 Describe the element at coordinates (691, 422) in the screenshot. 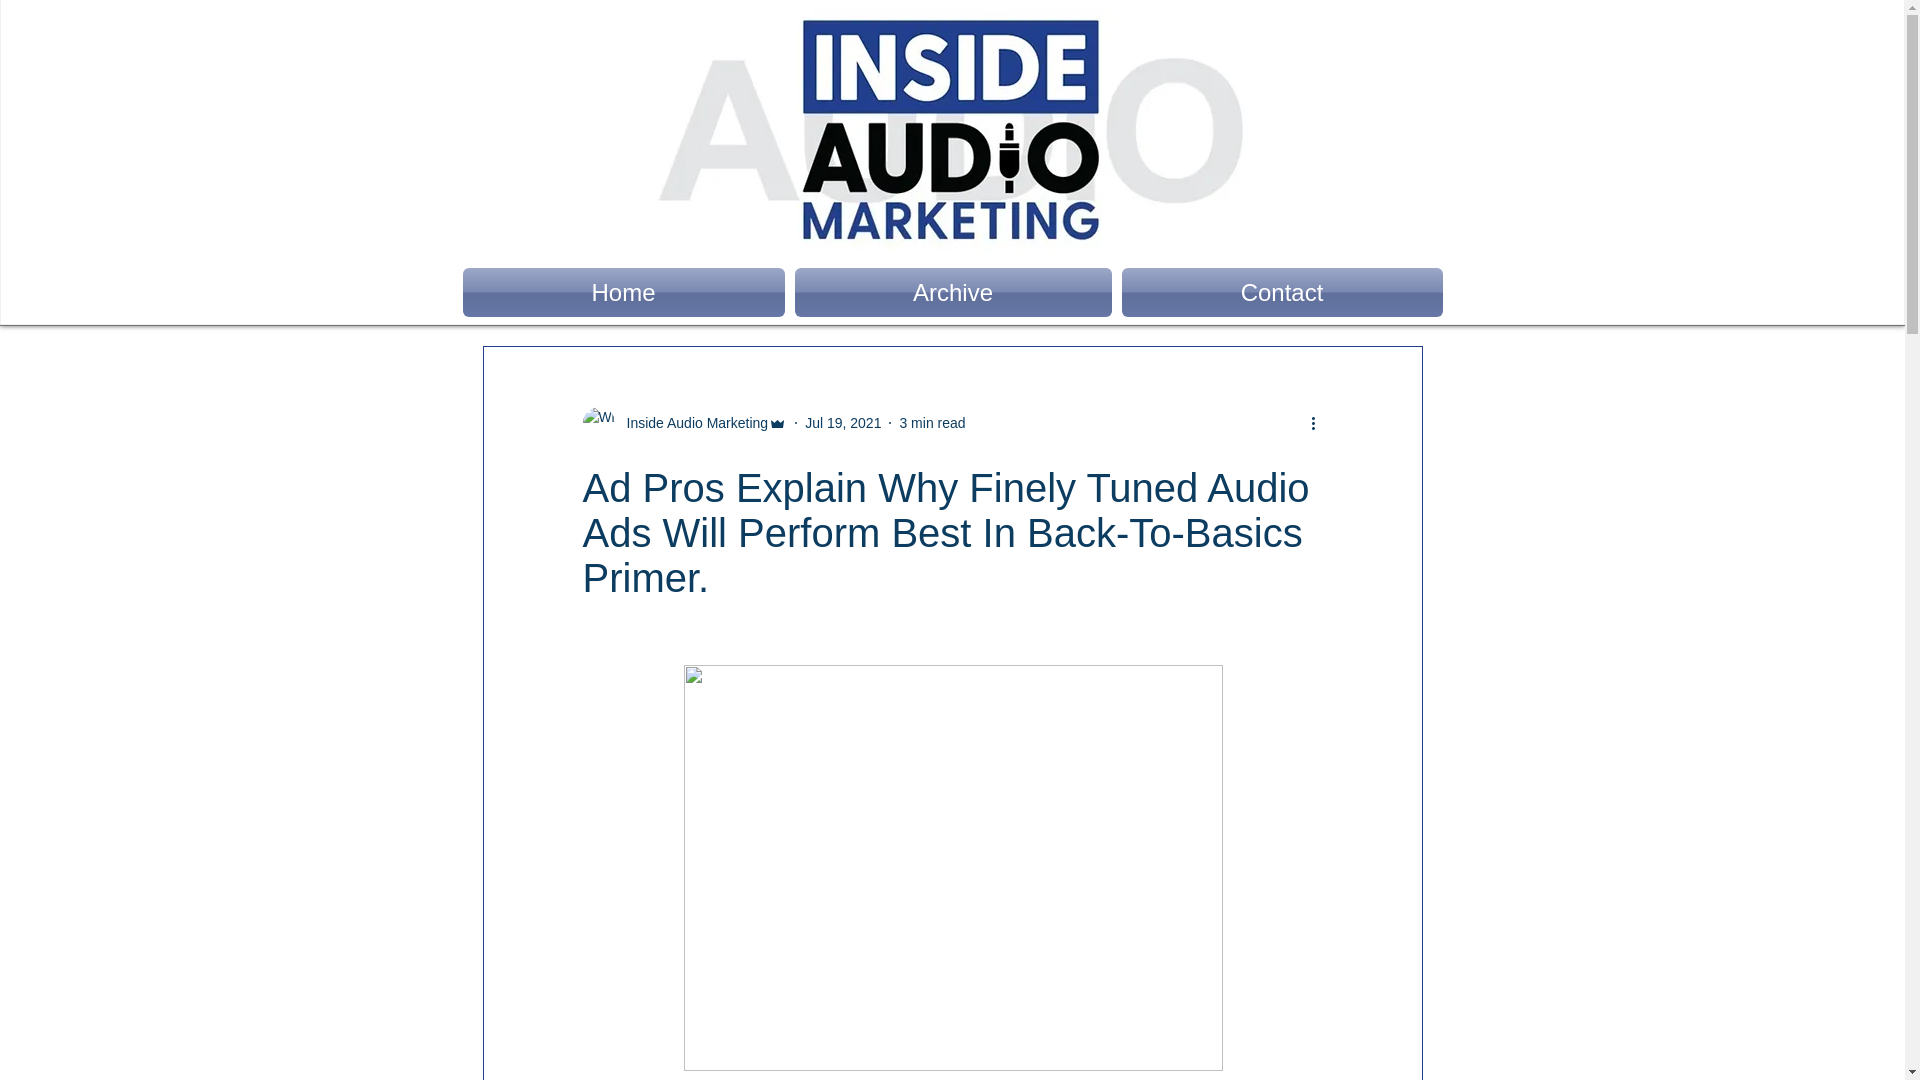

I see `Inside Audio Marketing` at that location.